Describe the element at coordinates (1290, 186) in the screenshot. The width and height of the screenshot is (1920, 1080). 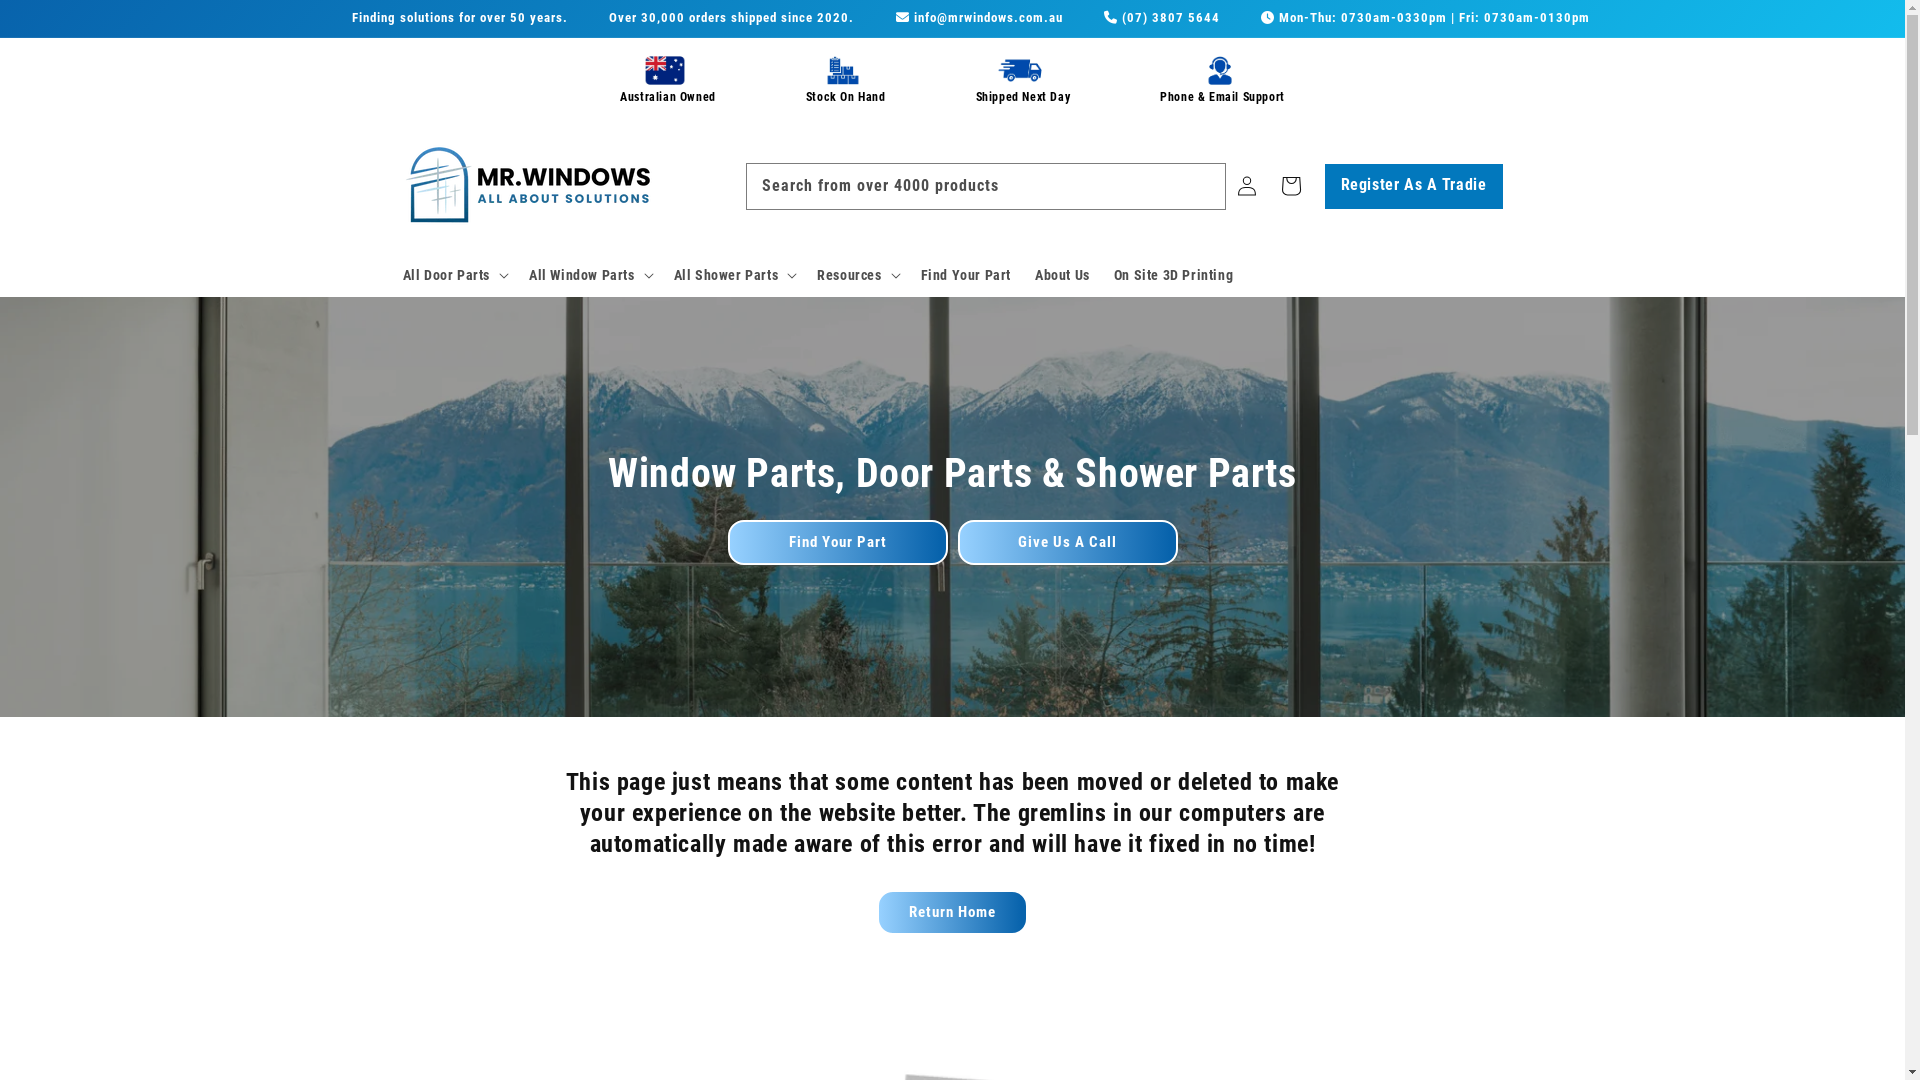
I see `Cart` at that location.